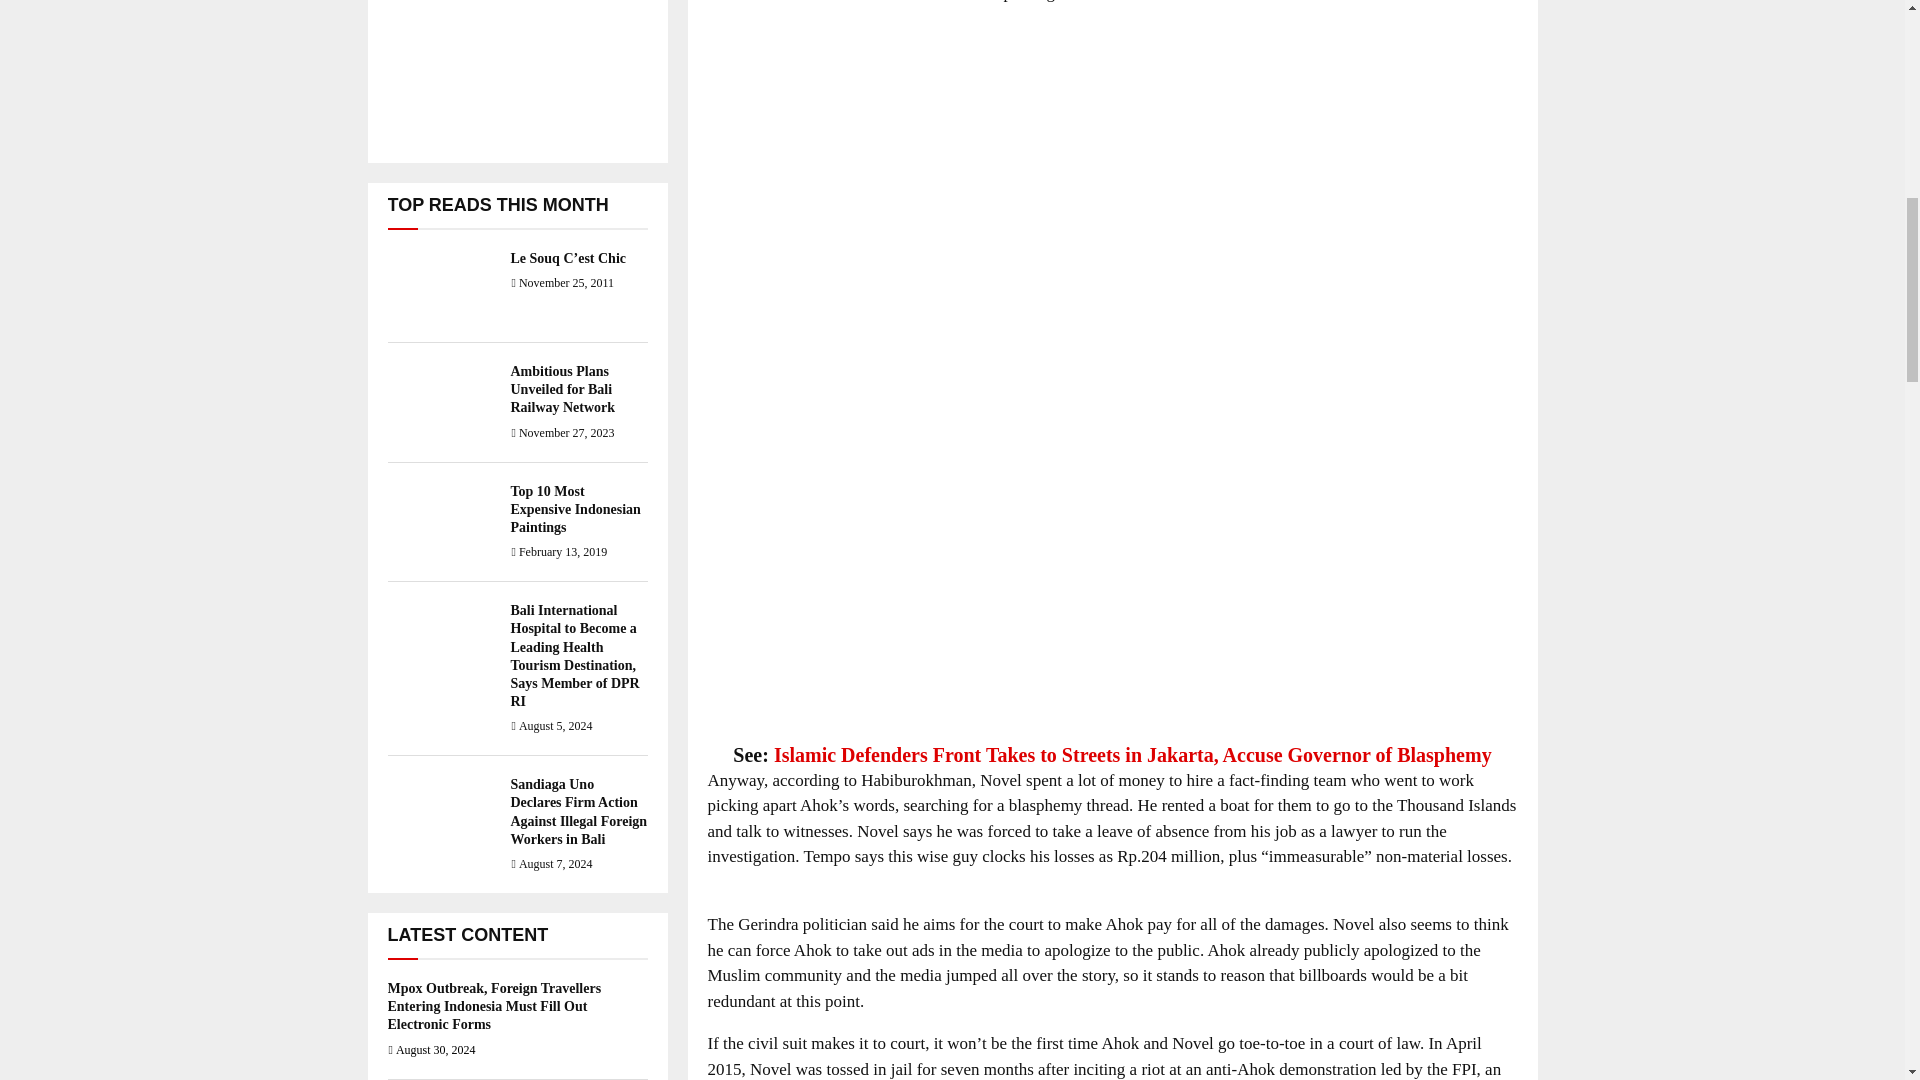  I want to click on  Top 10 Most Expensive Indonesian Paintings , so click(574, 508).